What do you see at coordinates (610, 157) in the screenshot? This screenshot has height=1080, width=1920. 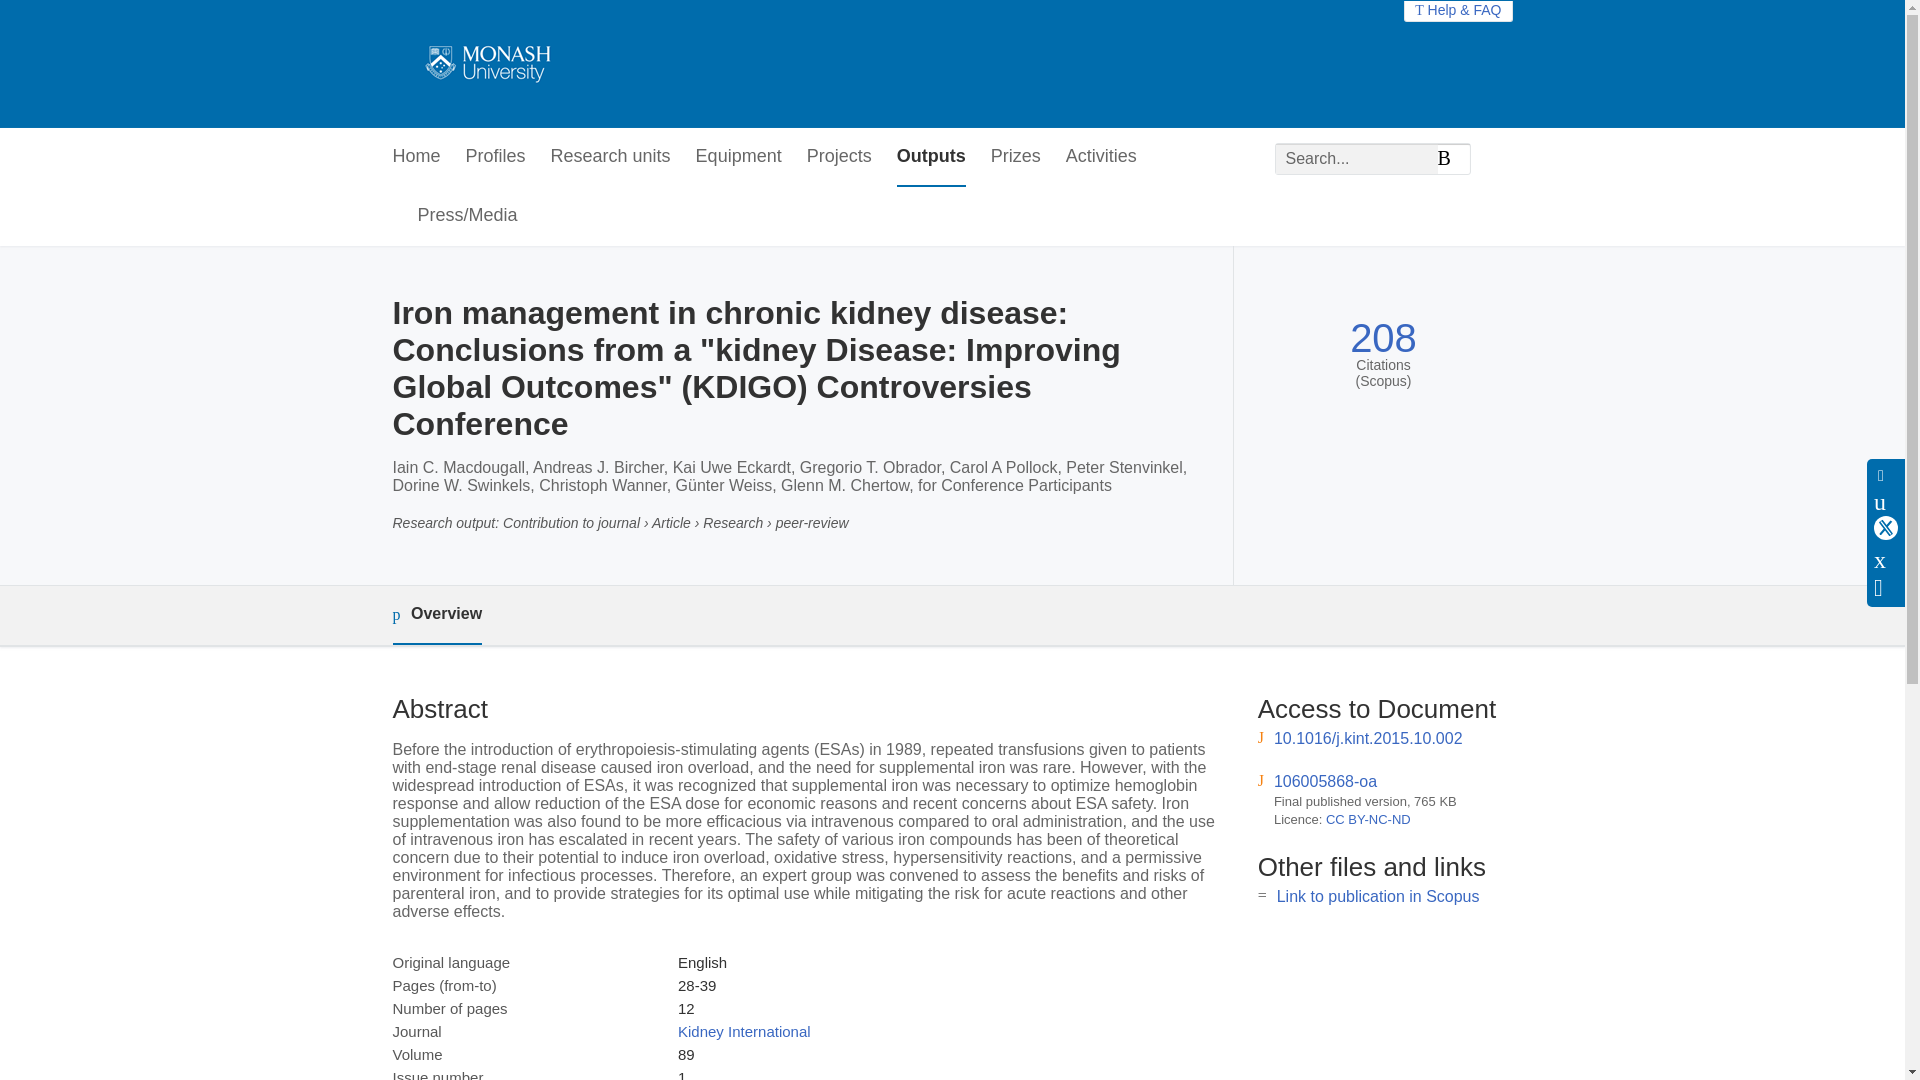 I see `Research units` at bounding box center [610, 157].